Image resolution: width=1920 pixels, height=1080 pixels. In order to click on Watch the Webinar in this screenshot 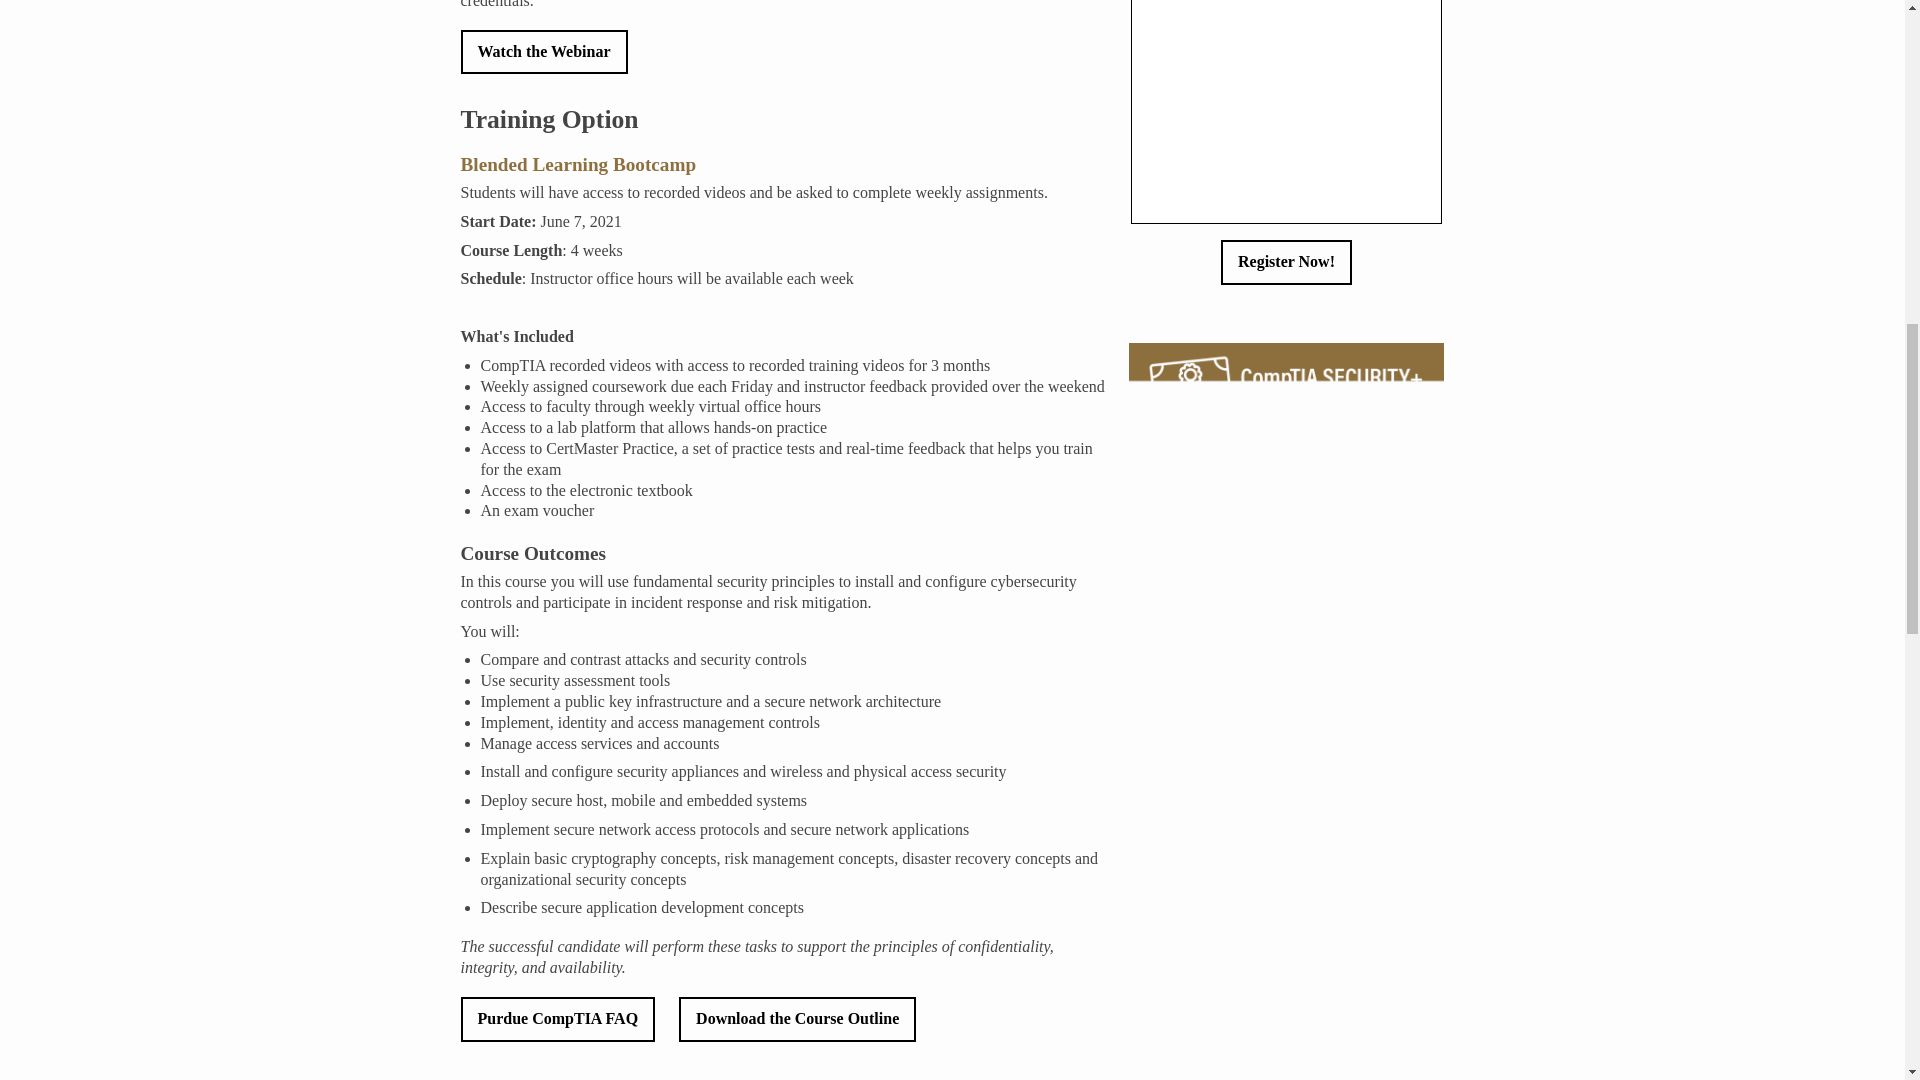, I will do `click(544, 52)`.